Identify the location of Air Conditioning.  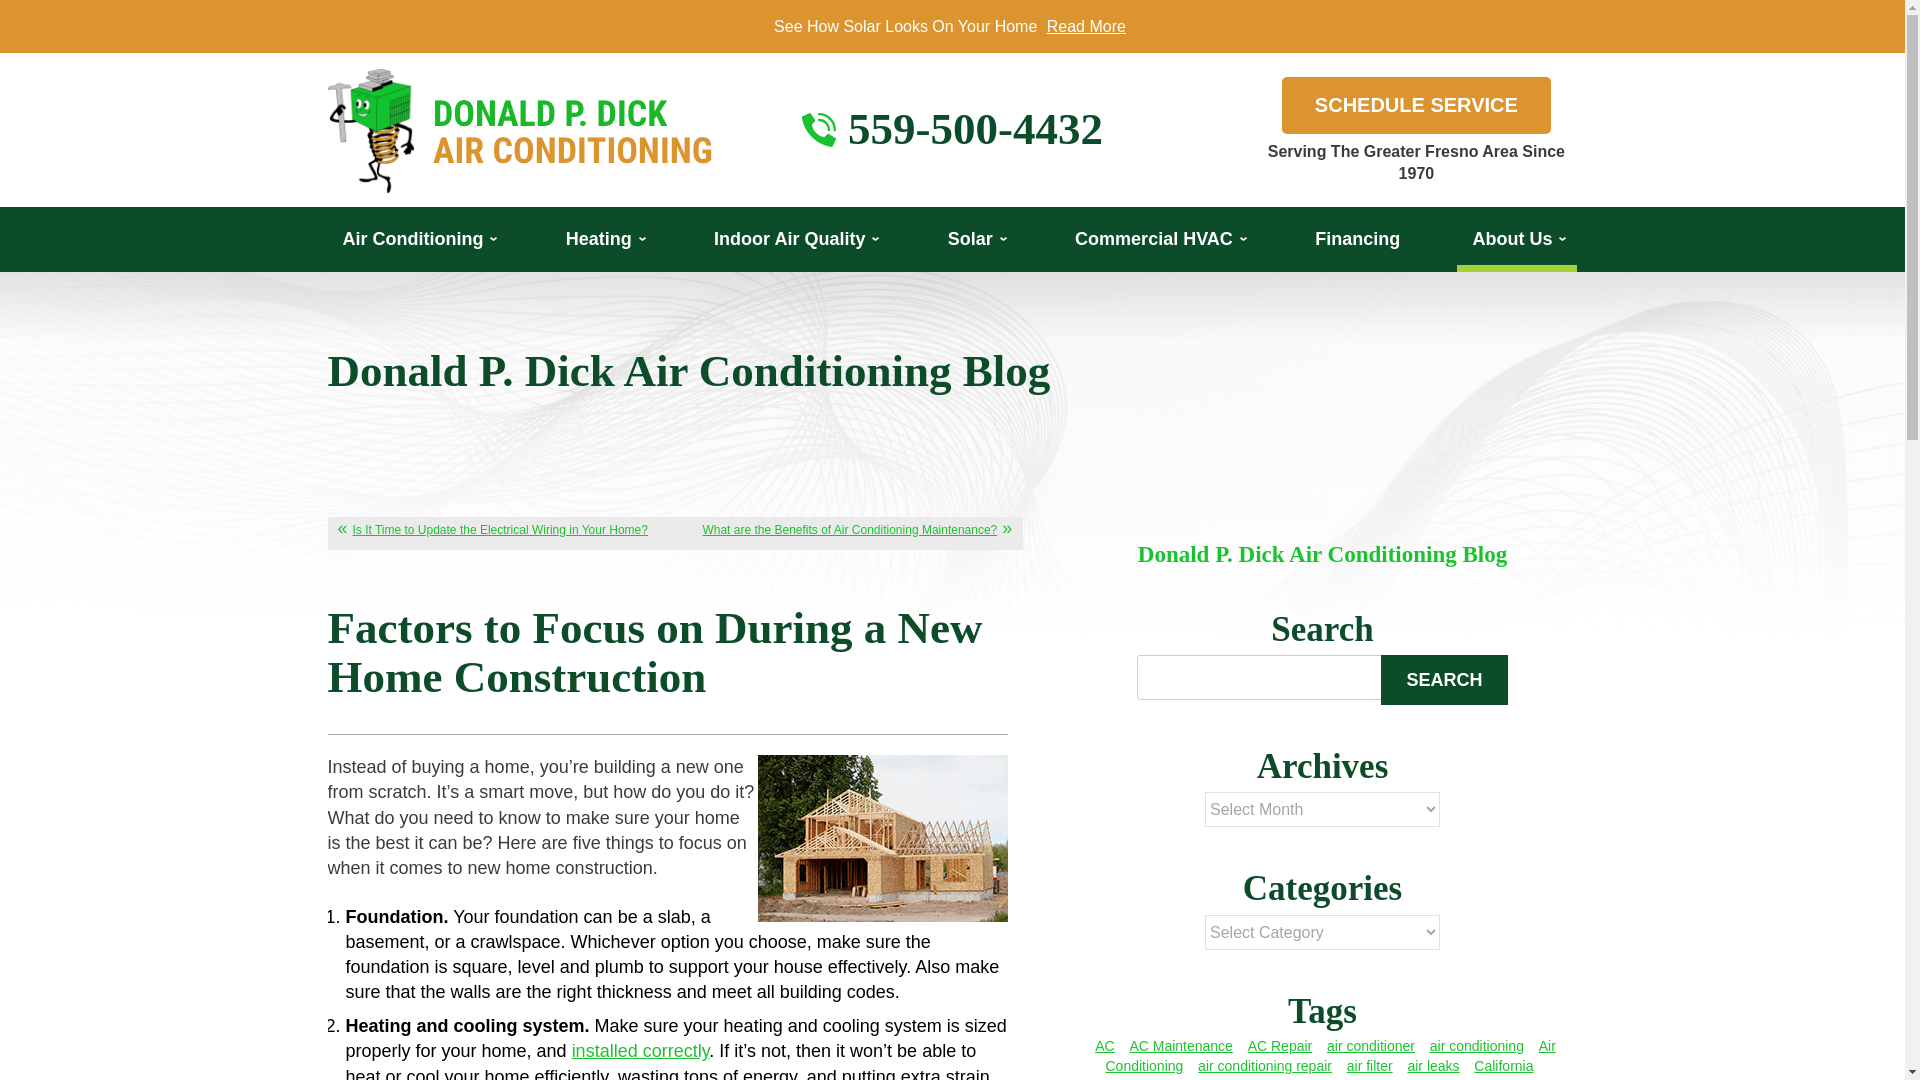
(418, 240).